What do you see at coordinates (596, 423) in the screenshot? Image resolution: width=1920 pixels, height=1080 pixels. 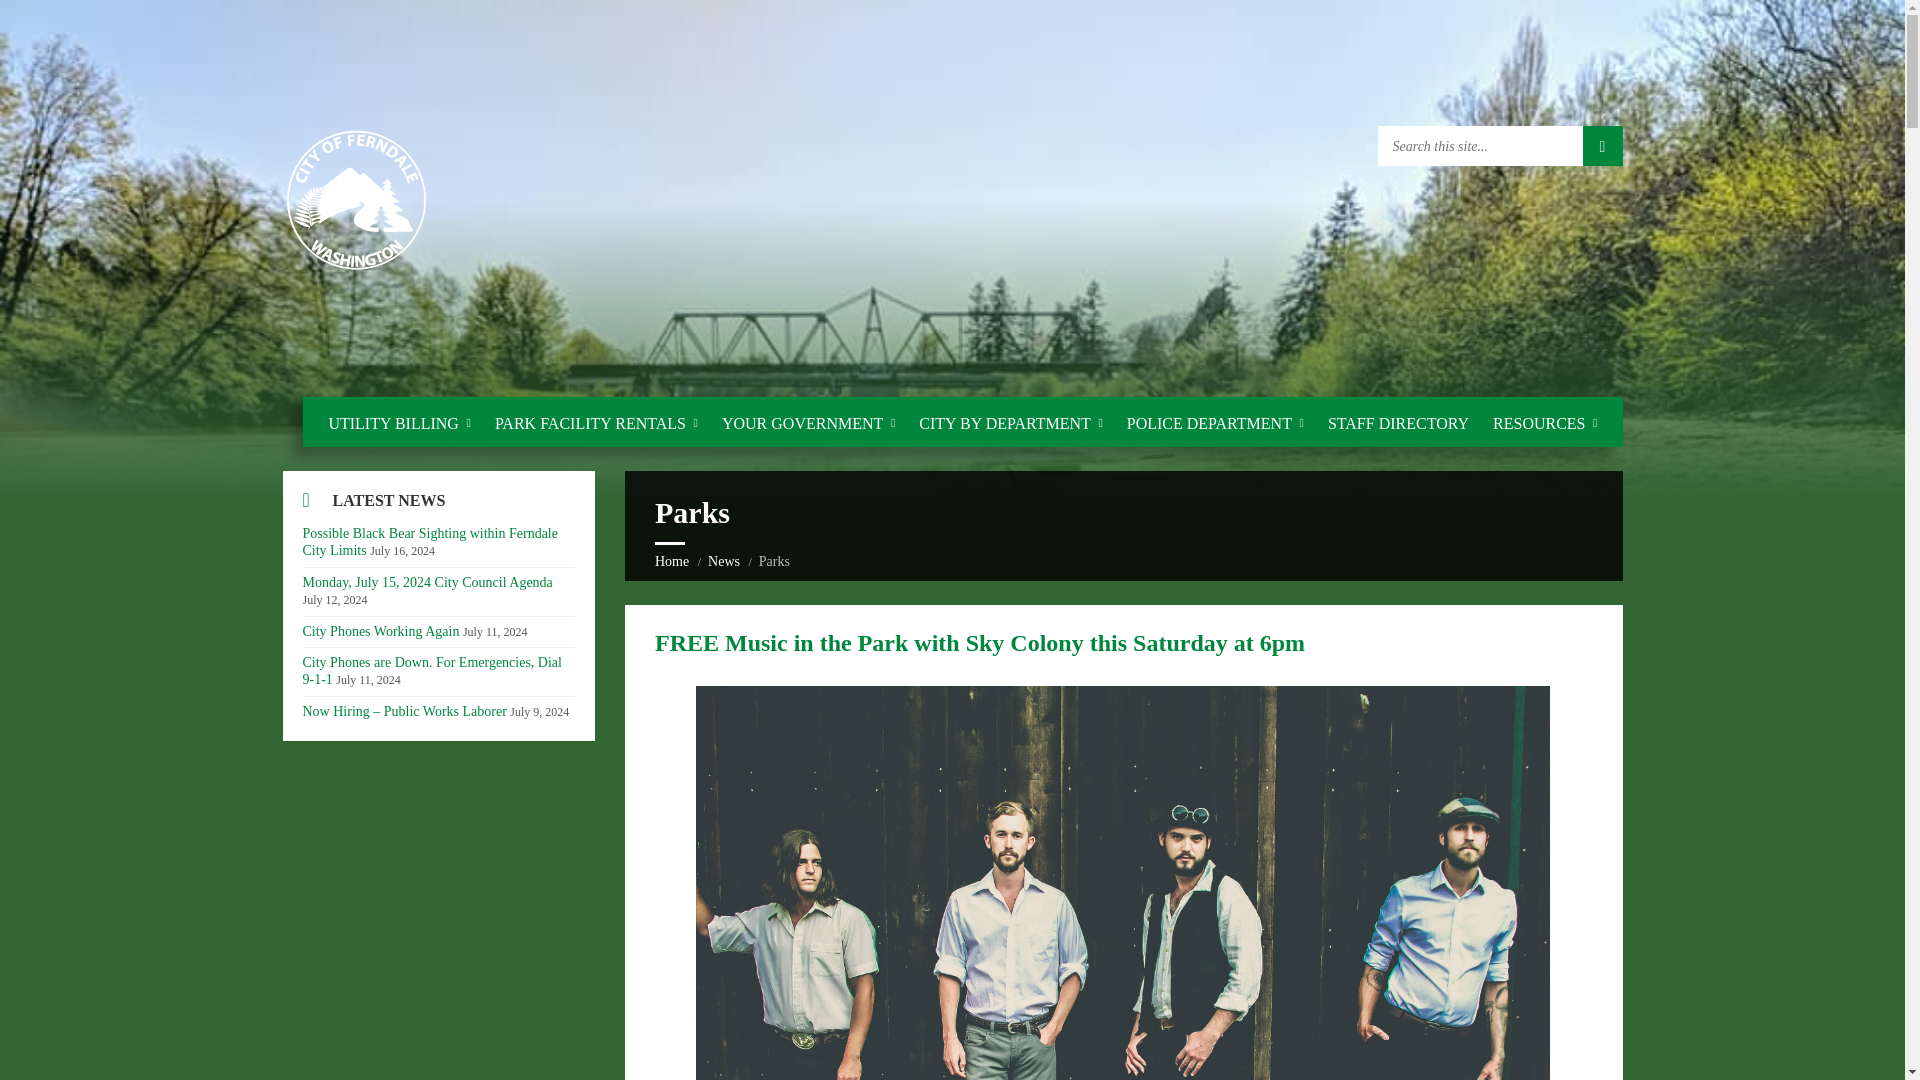 I see `PARK FACILITY RENTALS` at bounding box center [596, 423].